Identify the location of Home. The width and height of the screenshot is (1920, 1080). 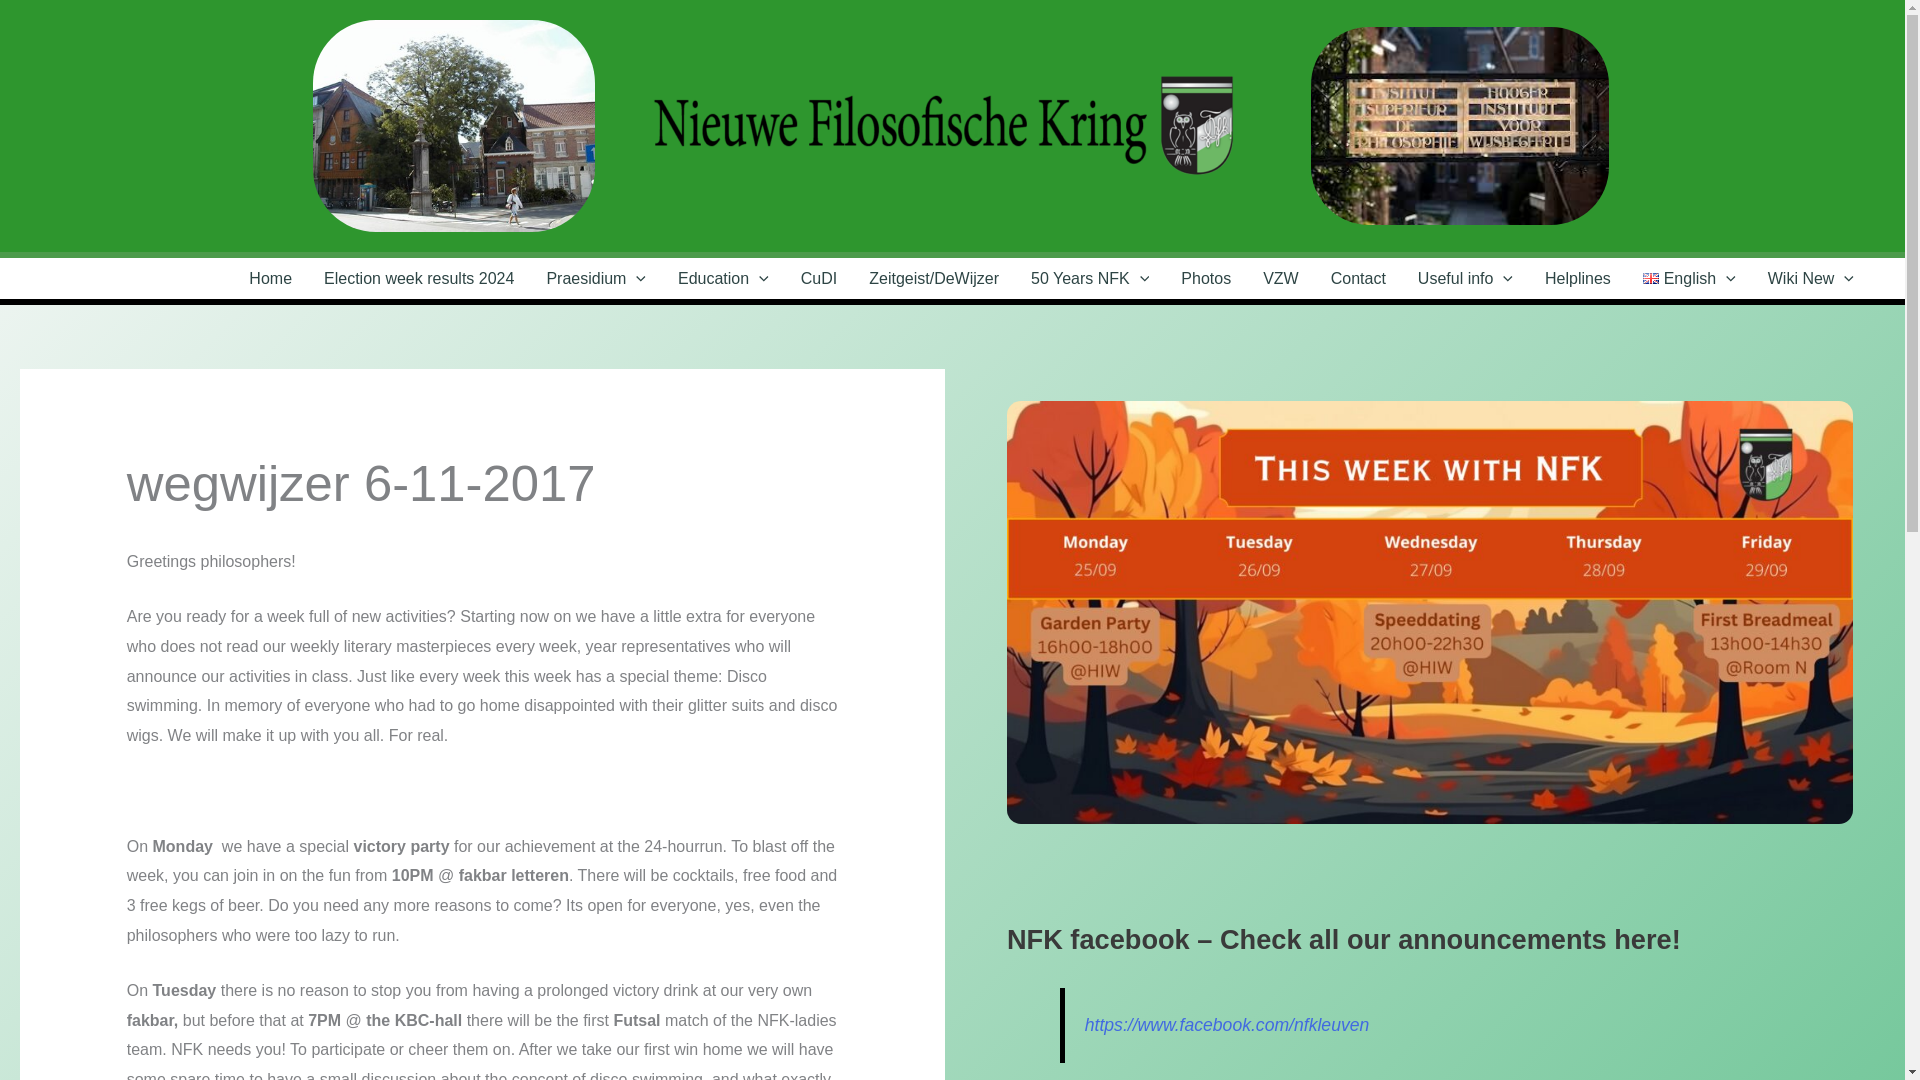
(270, 278).